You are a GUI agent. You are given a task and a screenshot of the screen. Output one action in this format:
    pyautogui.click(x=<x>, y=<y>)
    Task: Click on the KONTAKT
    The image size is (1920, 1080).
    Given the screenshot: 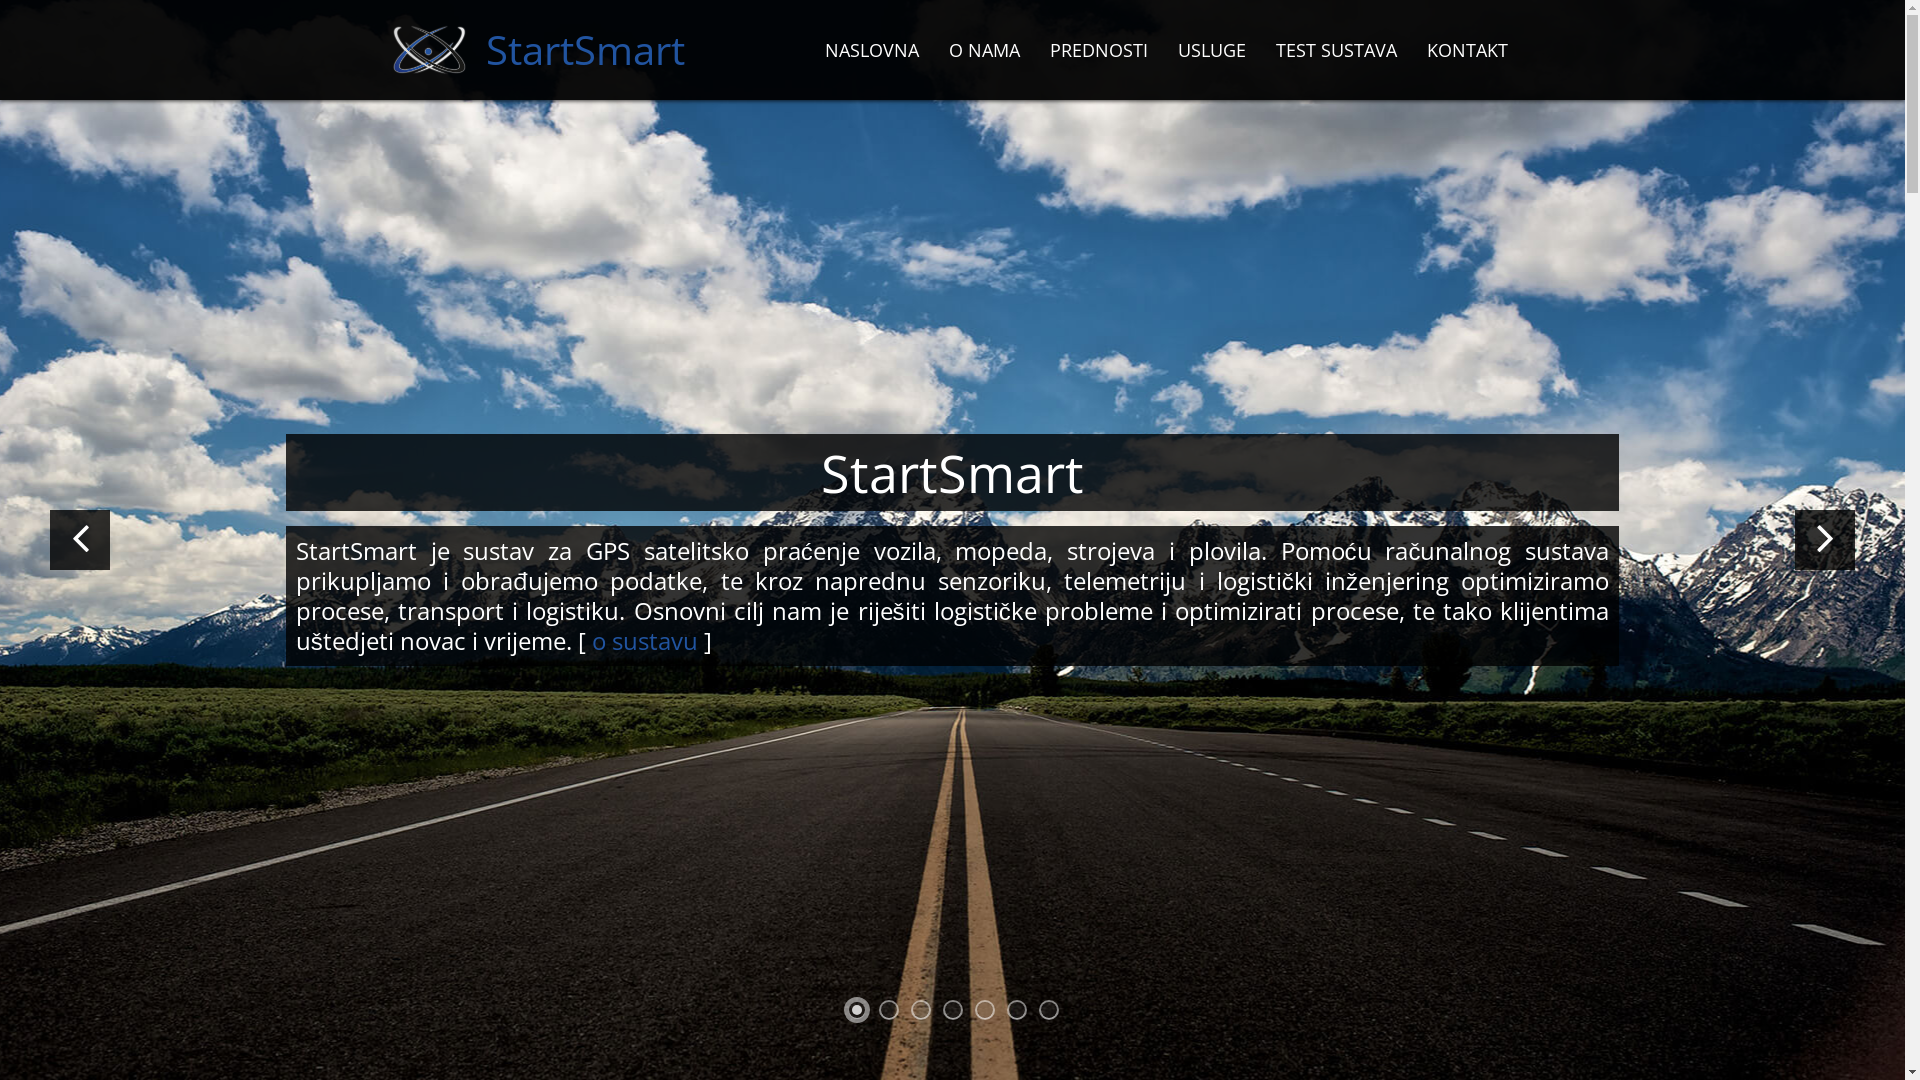 What is the action you would take?
    pyautogui.click(x=1468, y=50)
    